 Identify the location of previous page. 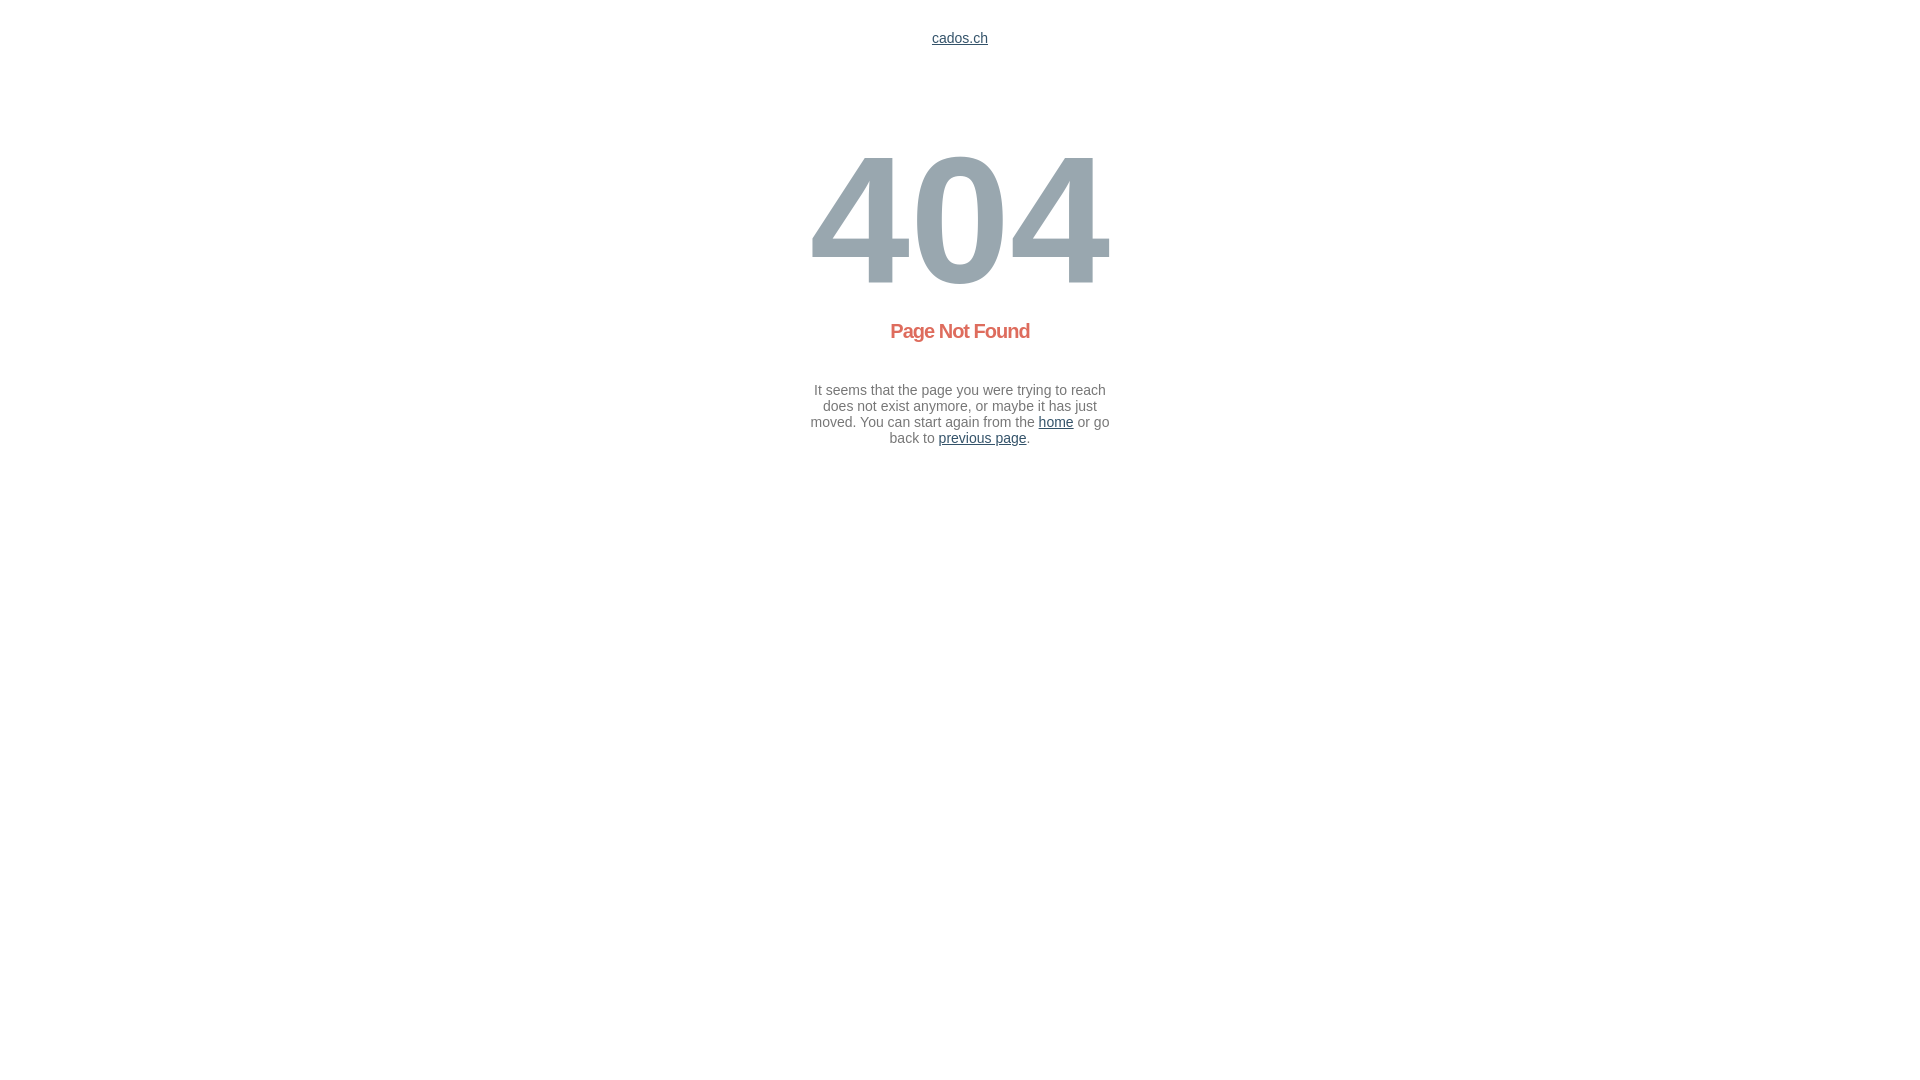
(983, 438).